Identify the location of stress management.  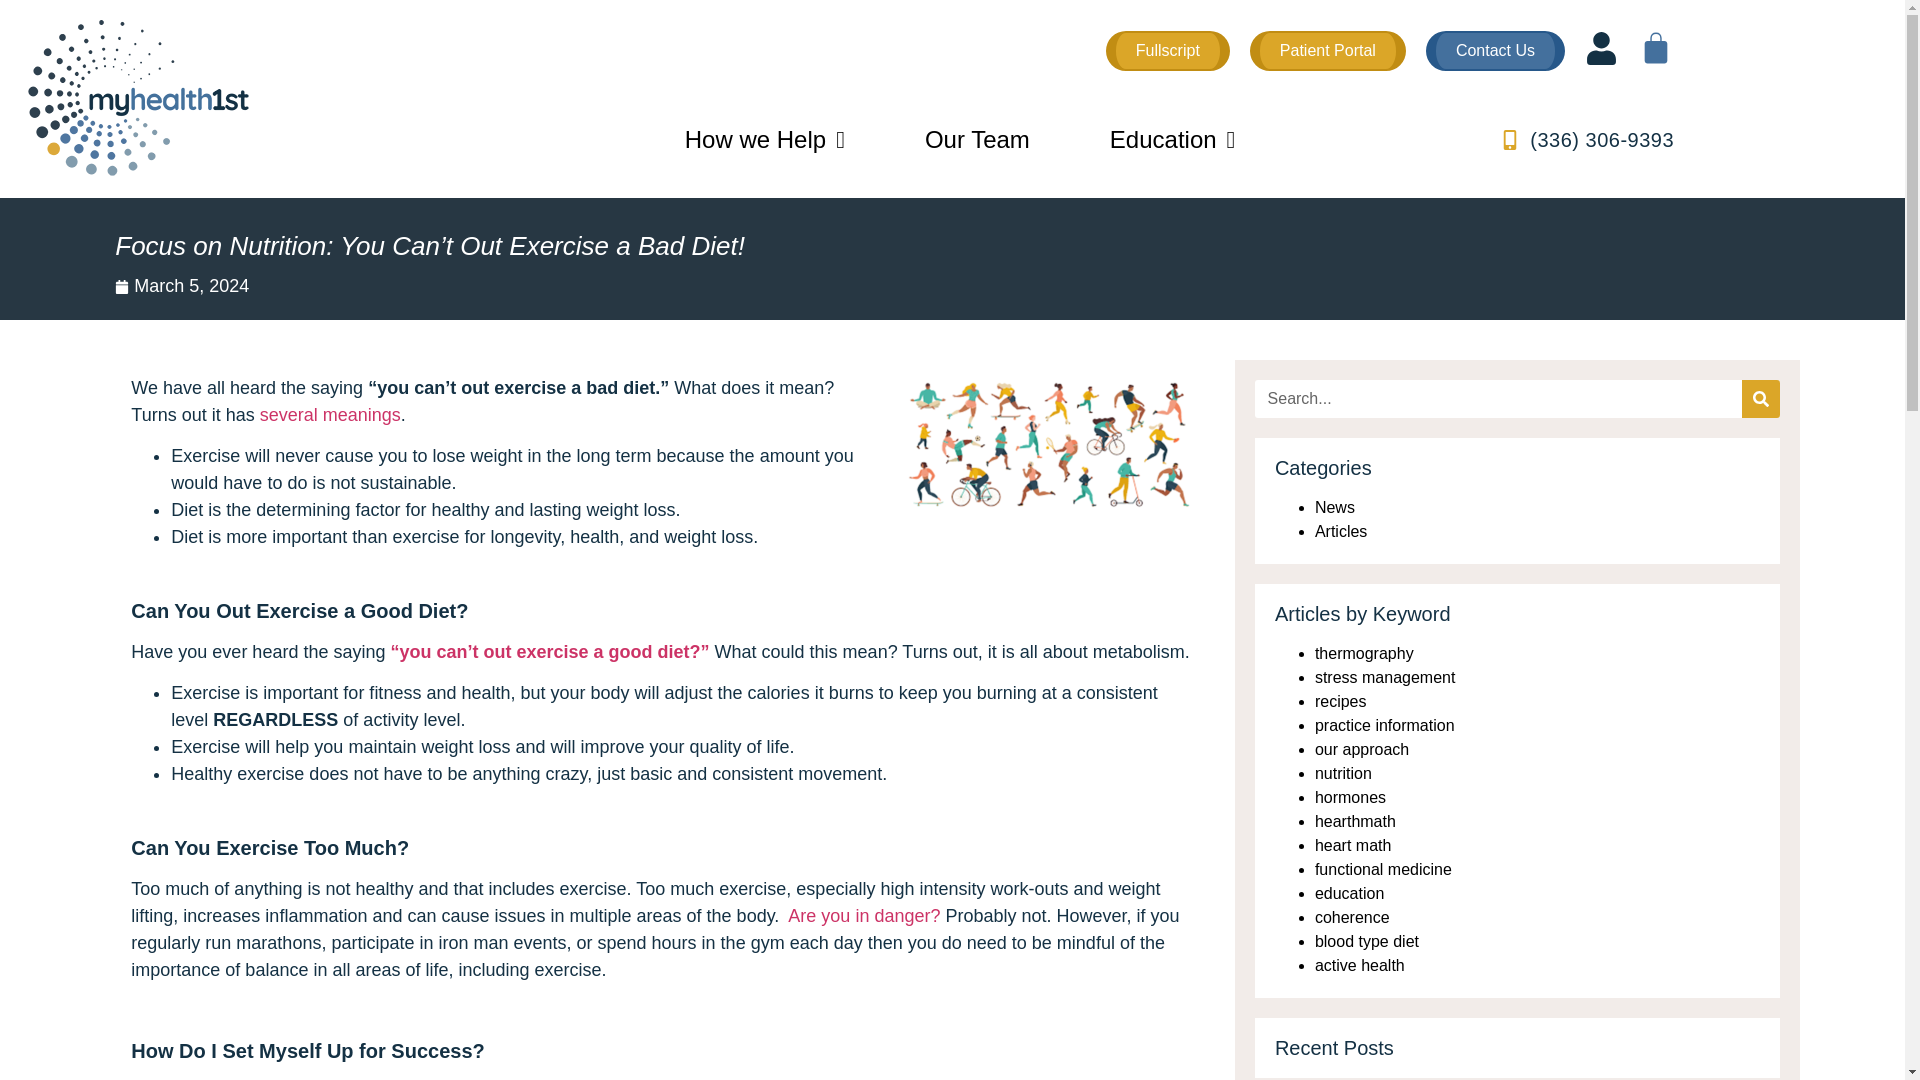
(1385, 676).